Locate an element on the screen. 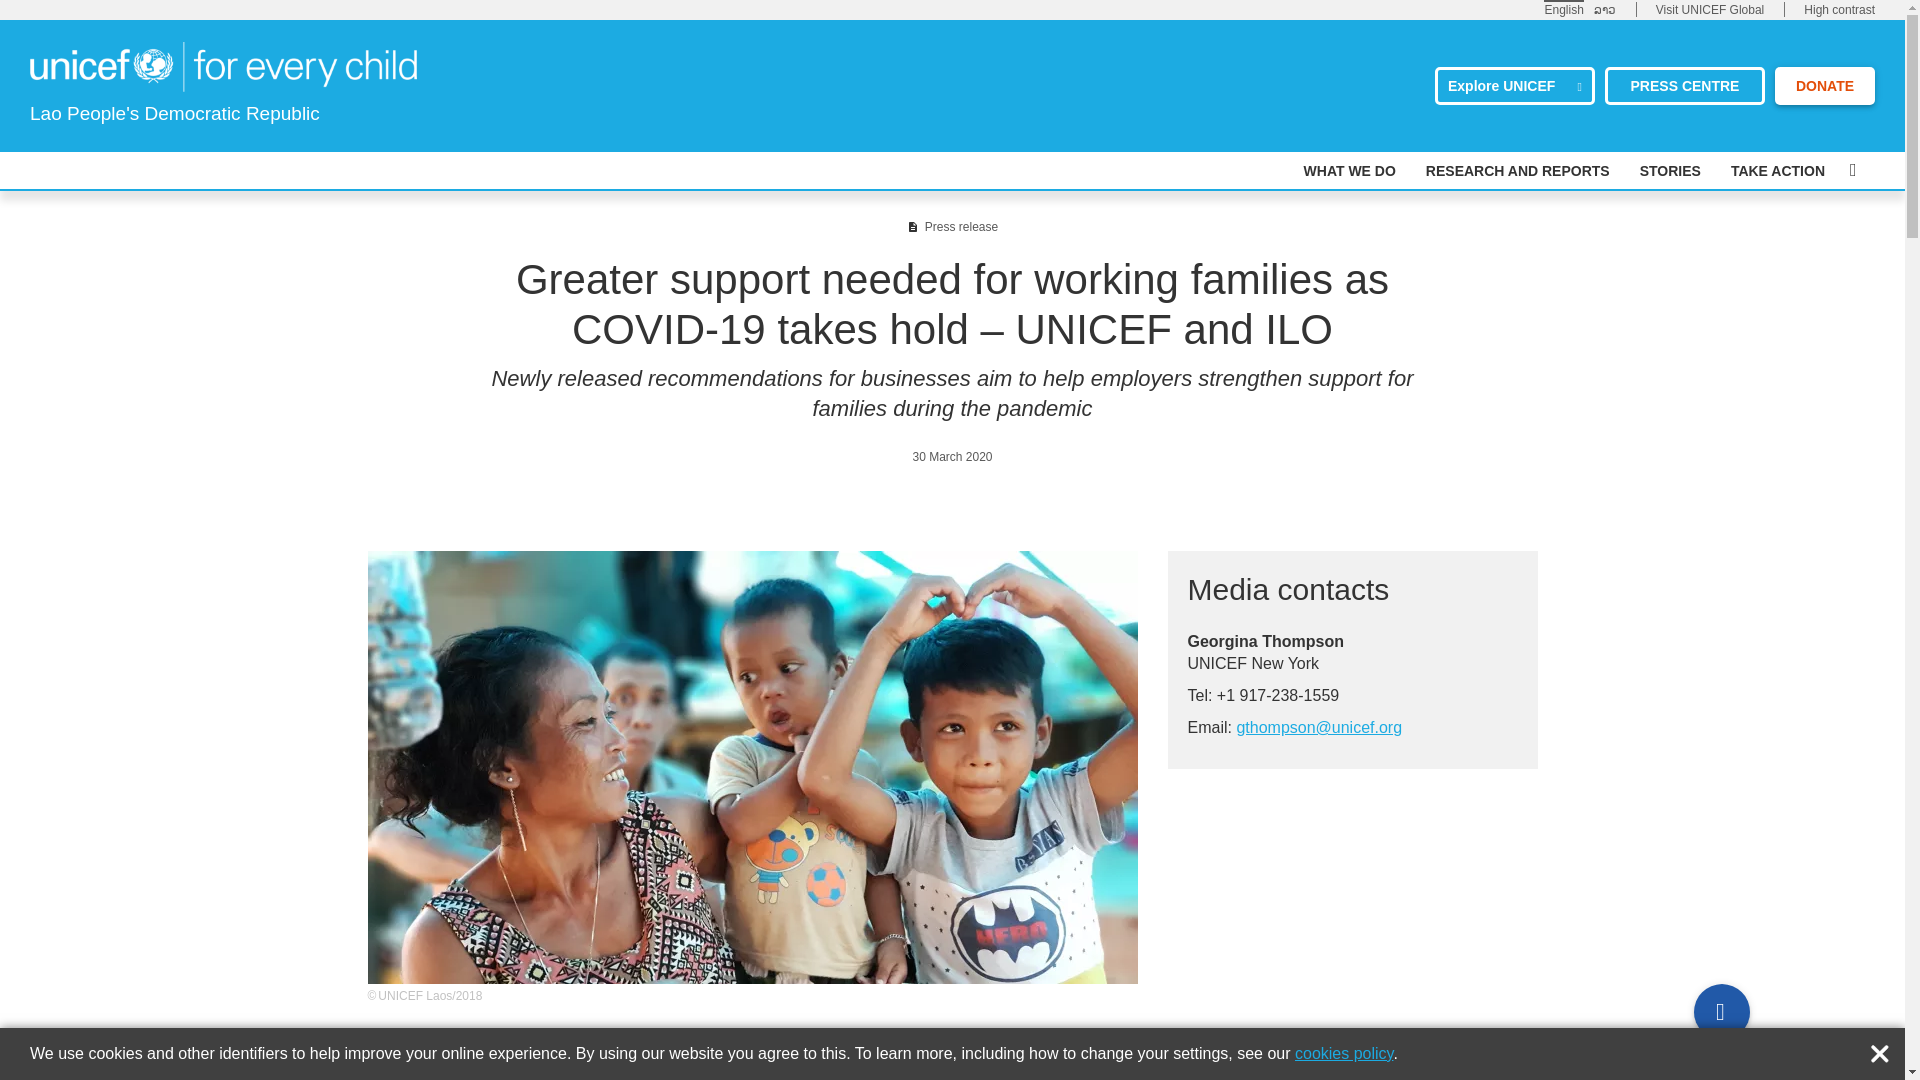  WHAT WE DO is located at coordinates (1349, 171).